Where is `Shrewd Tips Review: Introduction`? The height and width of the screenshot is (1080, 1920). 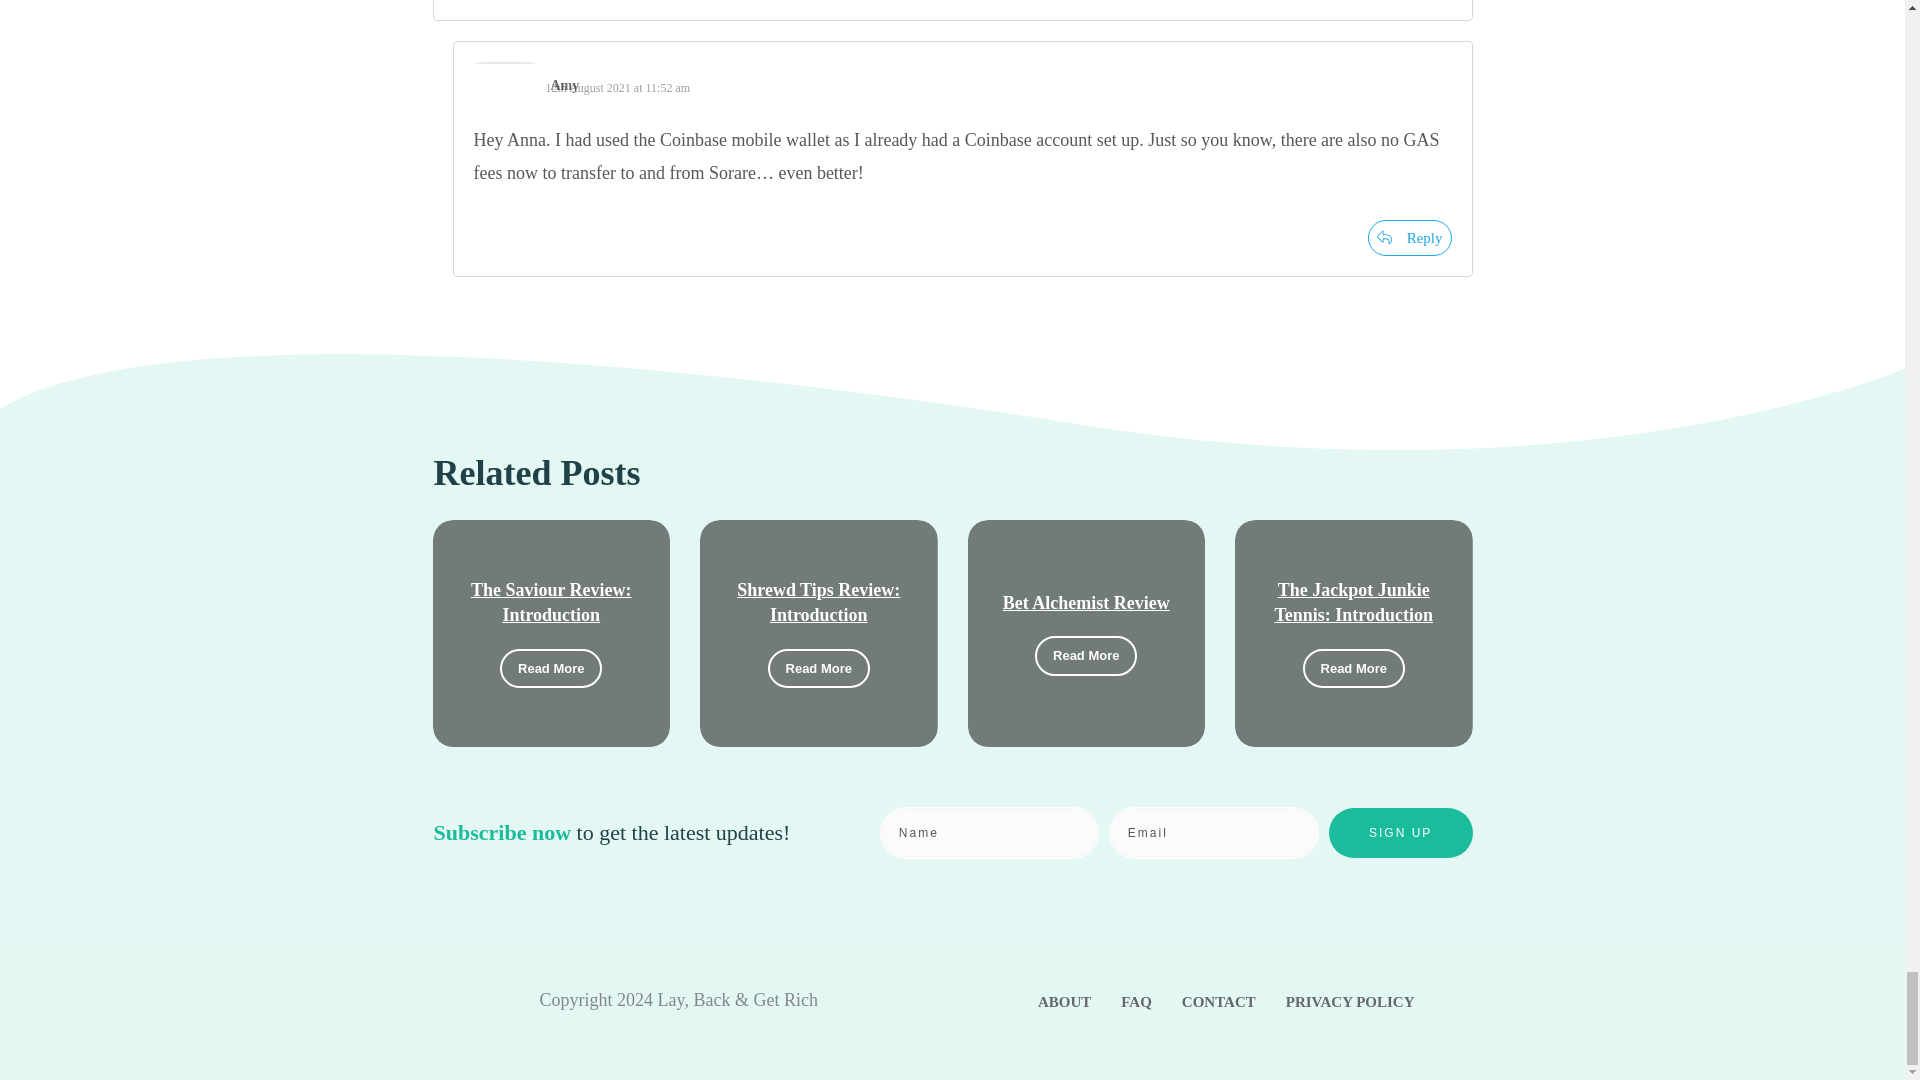
Shrewd Tips Review: Introduction is located at coordinates (818, 602).